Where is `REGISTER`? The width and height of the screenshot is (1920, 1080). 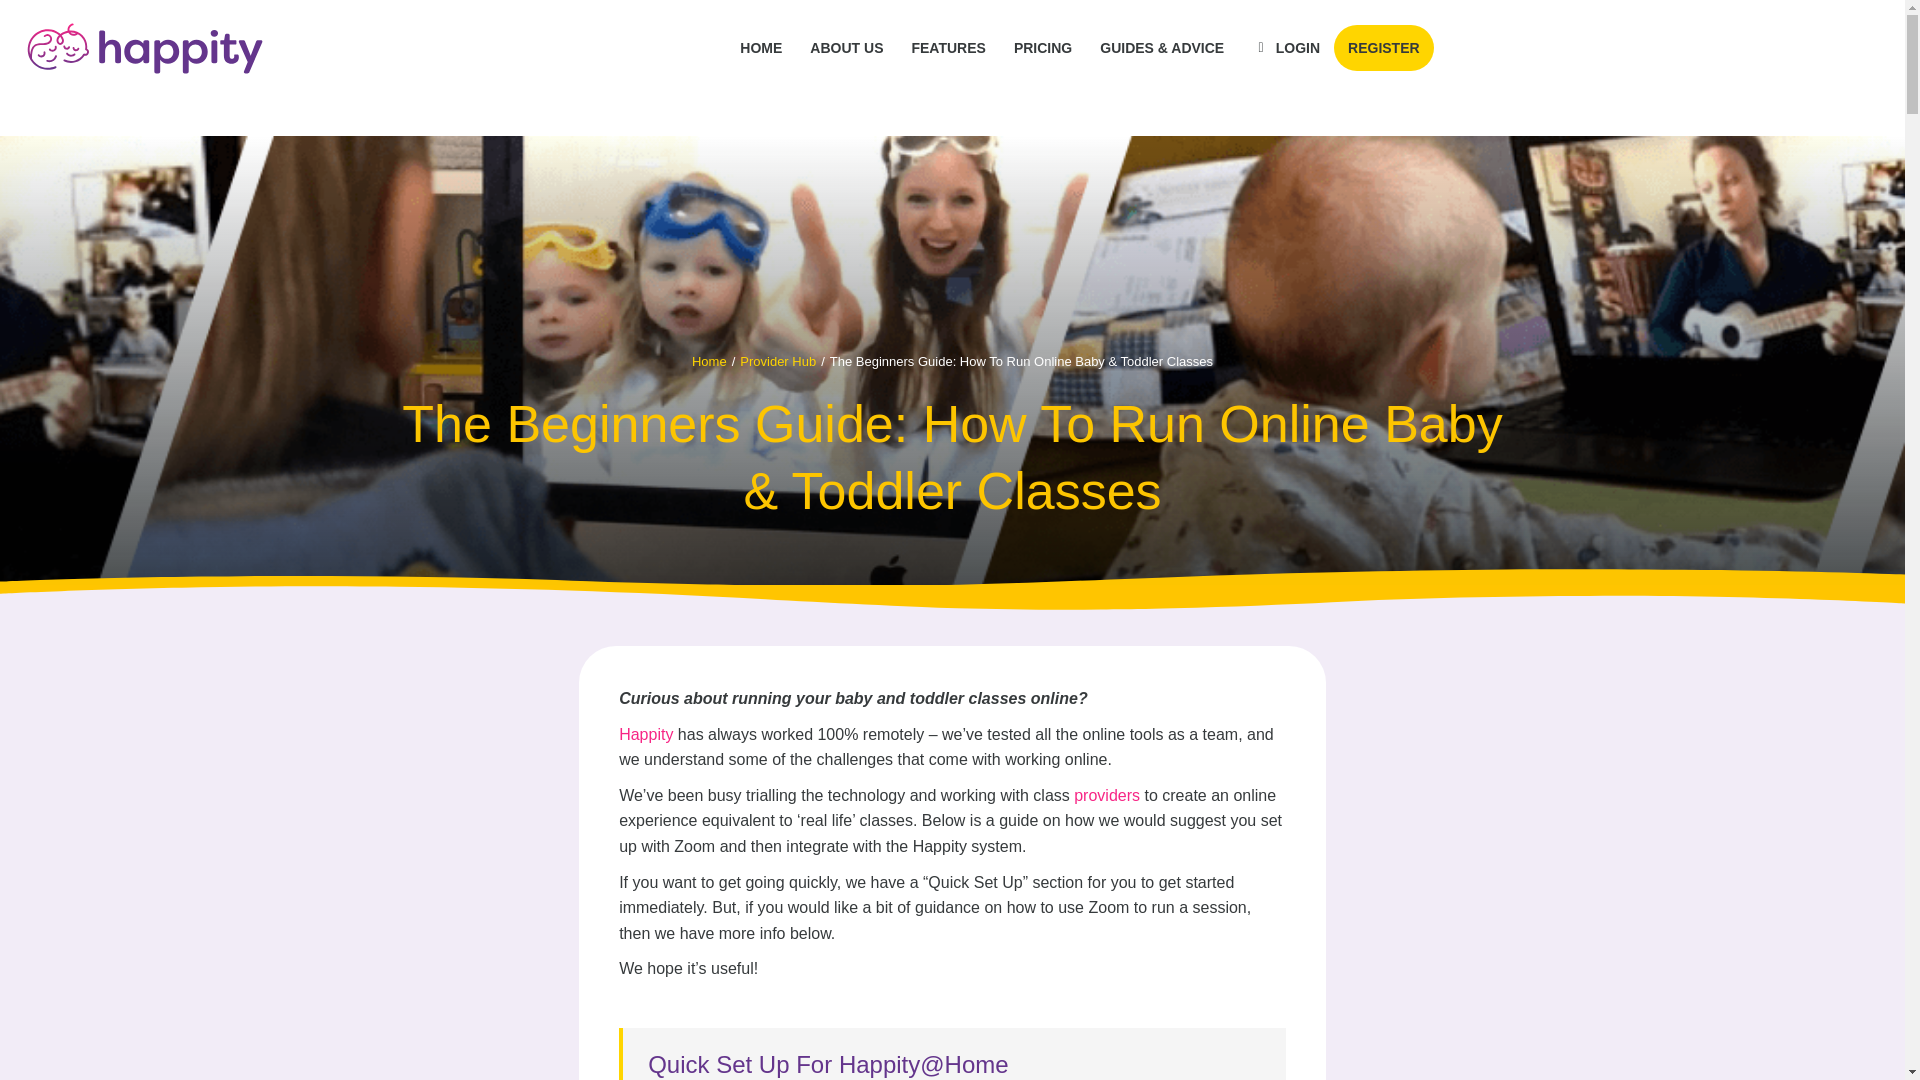
REGISTER is located at coordinates (1384, 47).